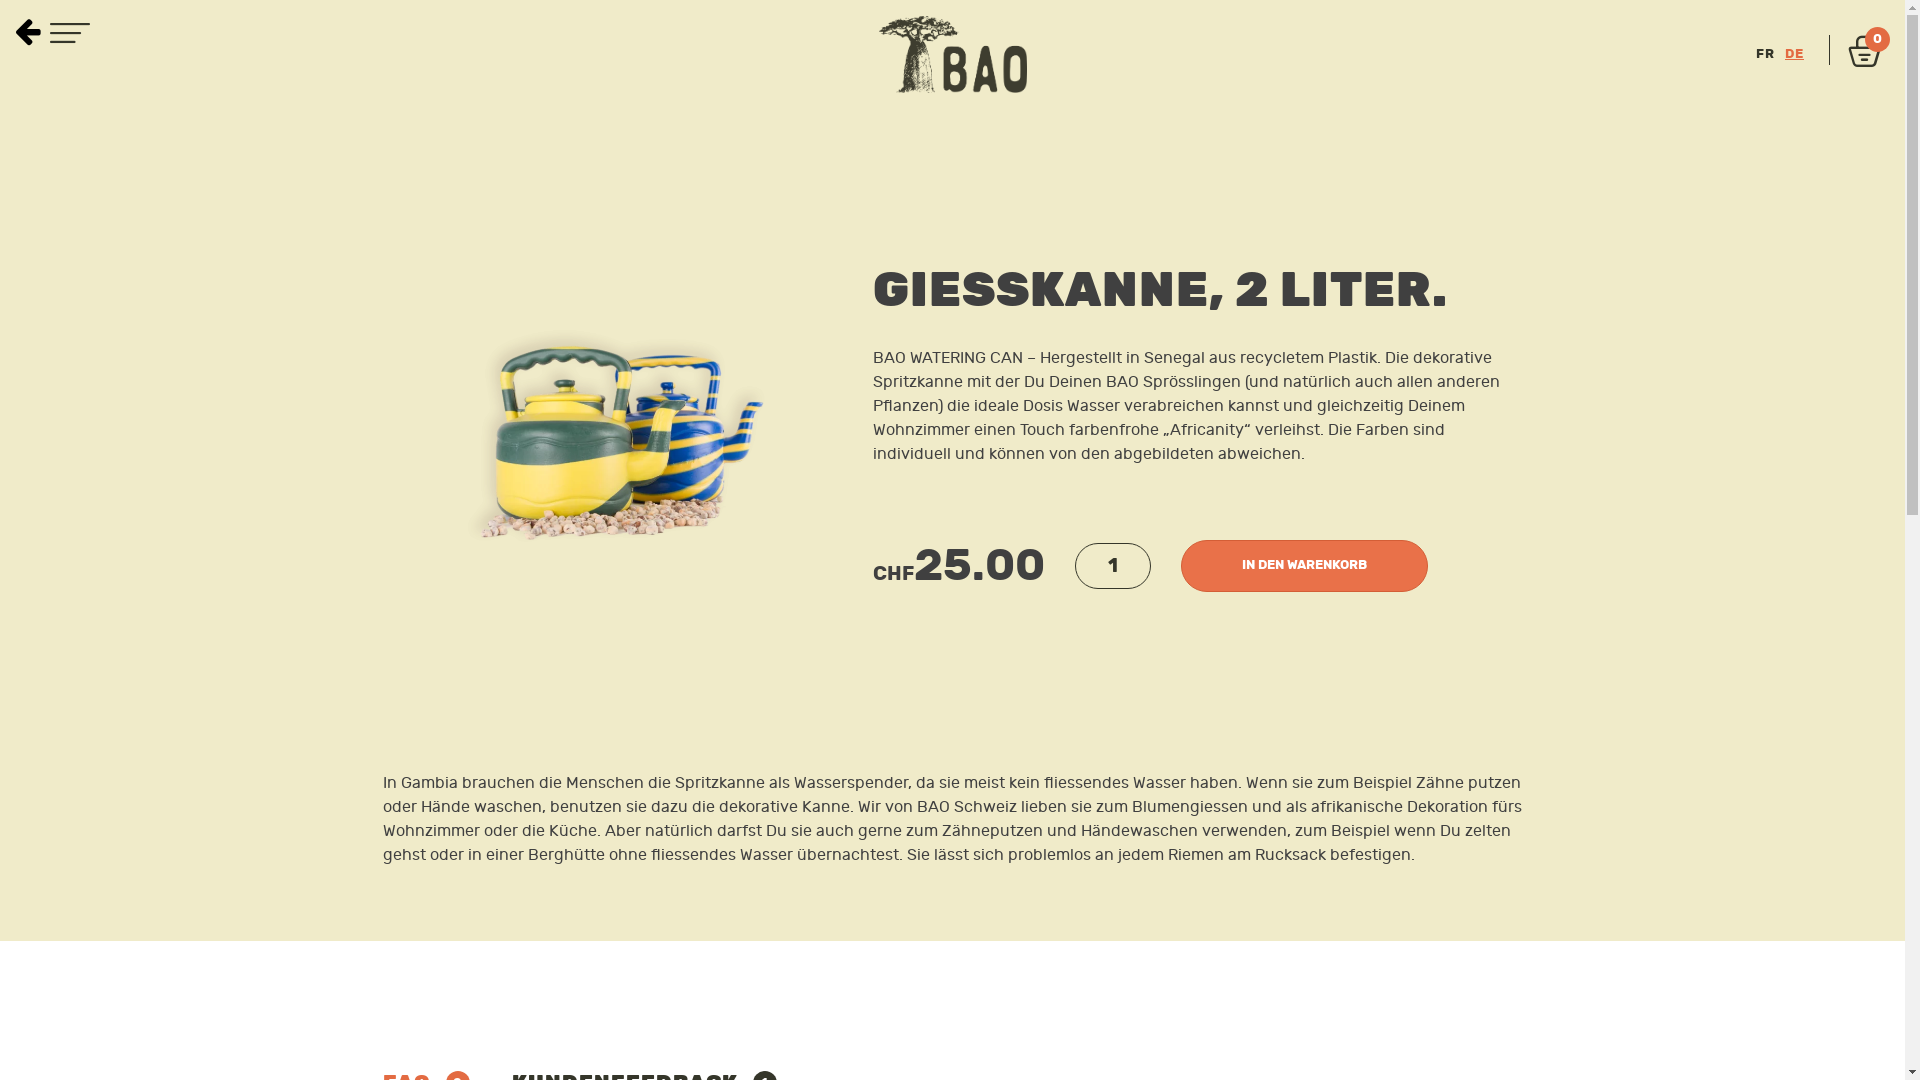 The width and height of the screenshot is (1920, 1080). Describe the element at coordinates (1794, 54) in the screenshot. I see `DE` at that location.